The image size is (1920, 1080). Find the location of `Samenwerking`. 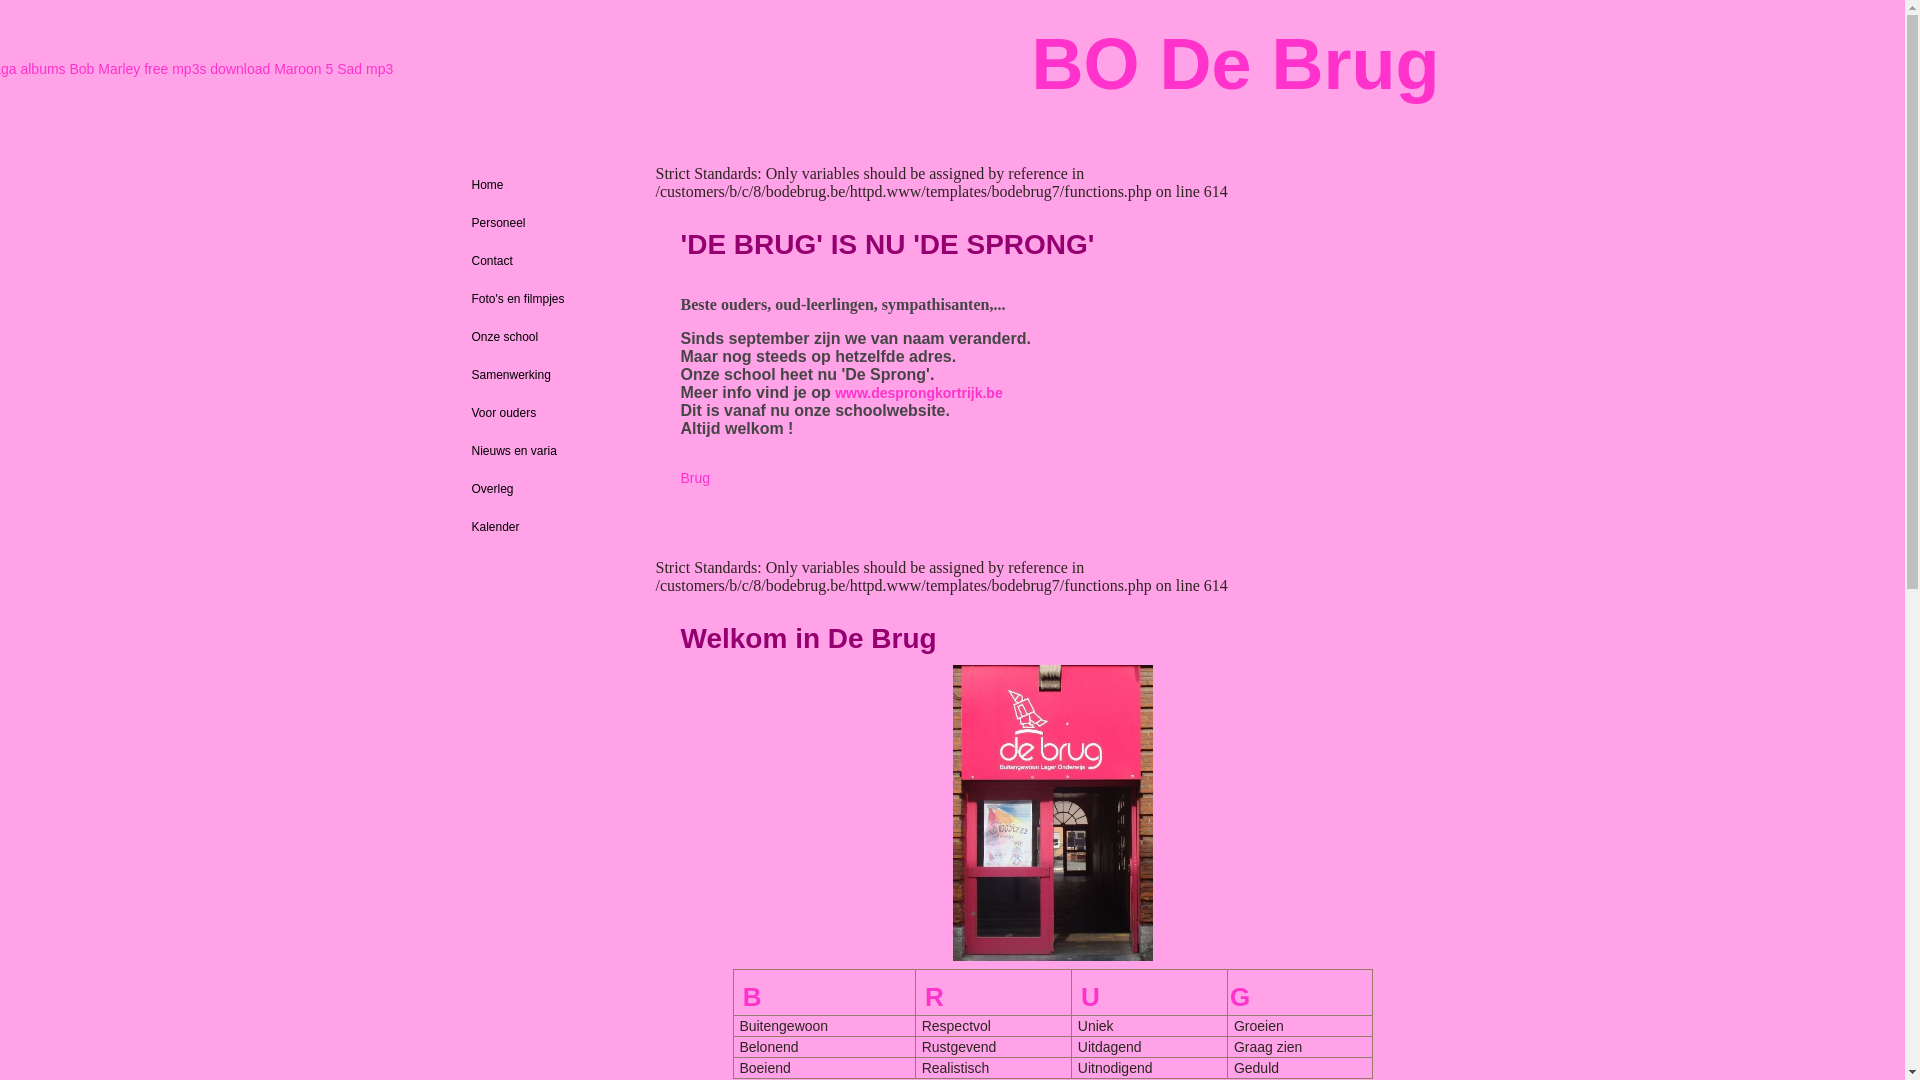

Samenwerking is located at coordinates (555, 375).